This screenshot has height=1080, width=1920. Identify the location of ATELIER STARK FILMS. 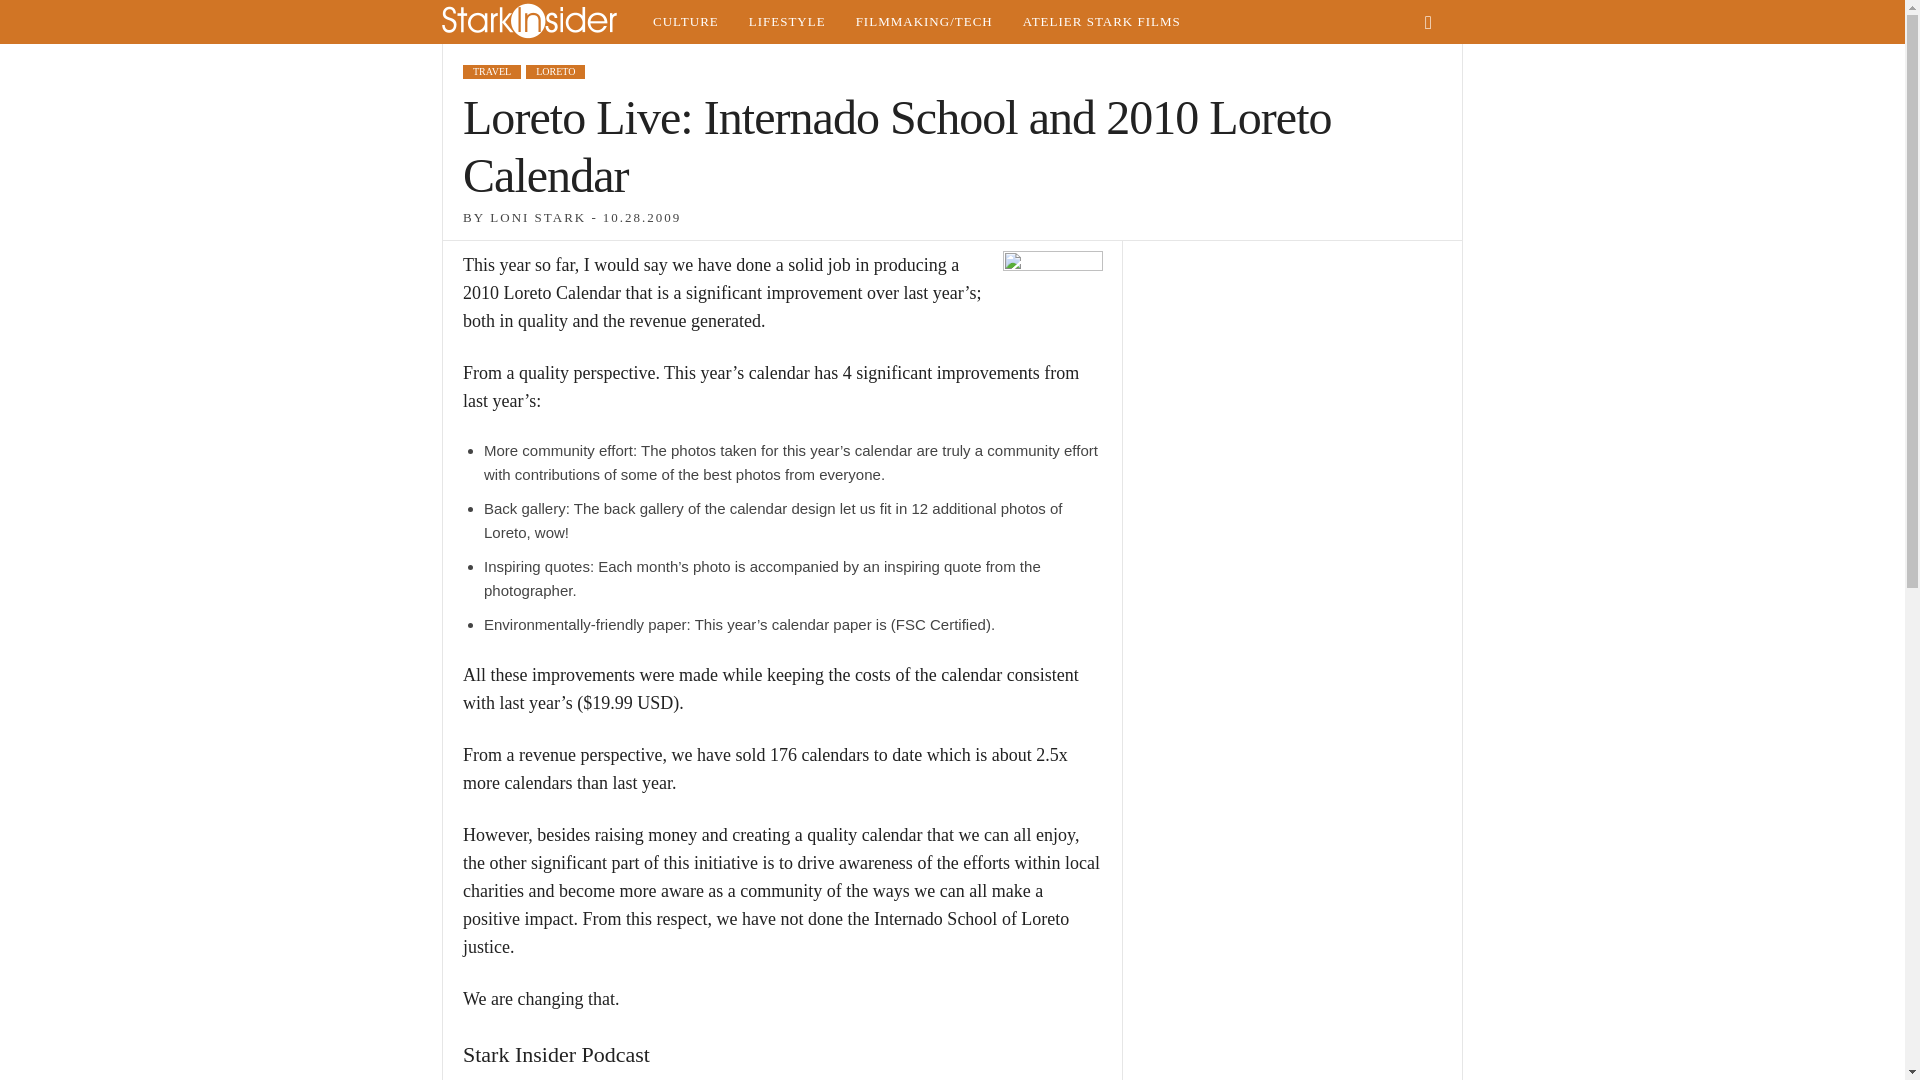
(1102, 22).